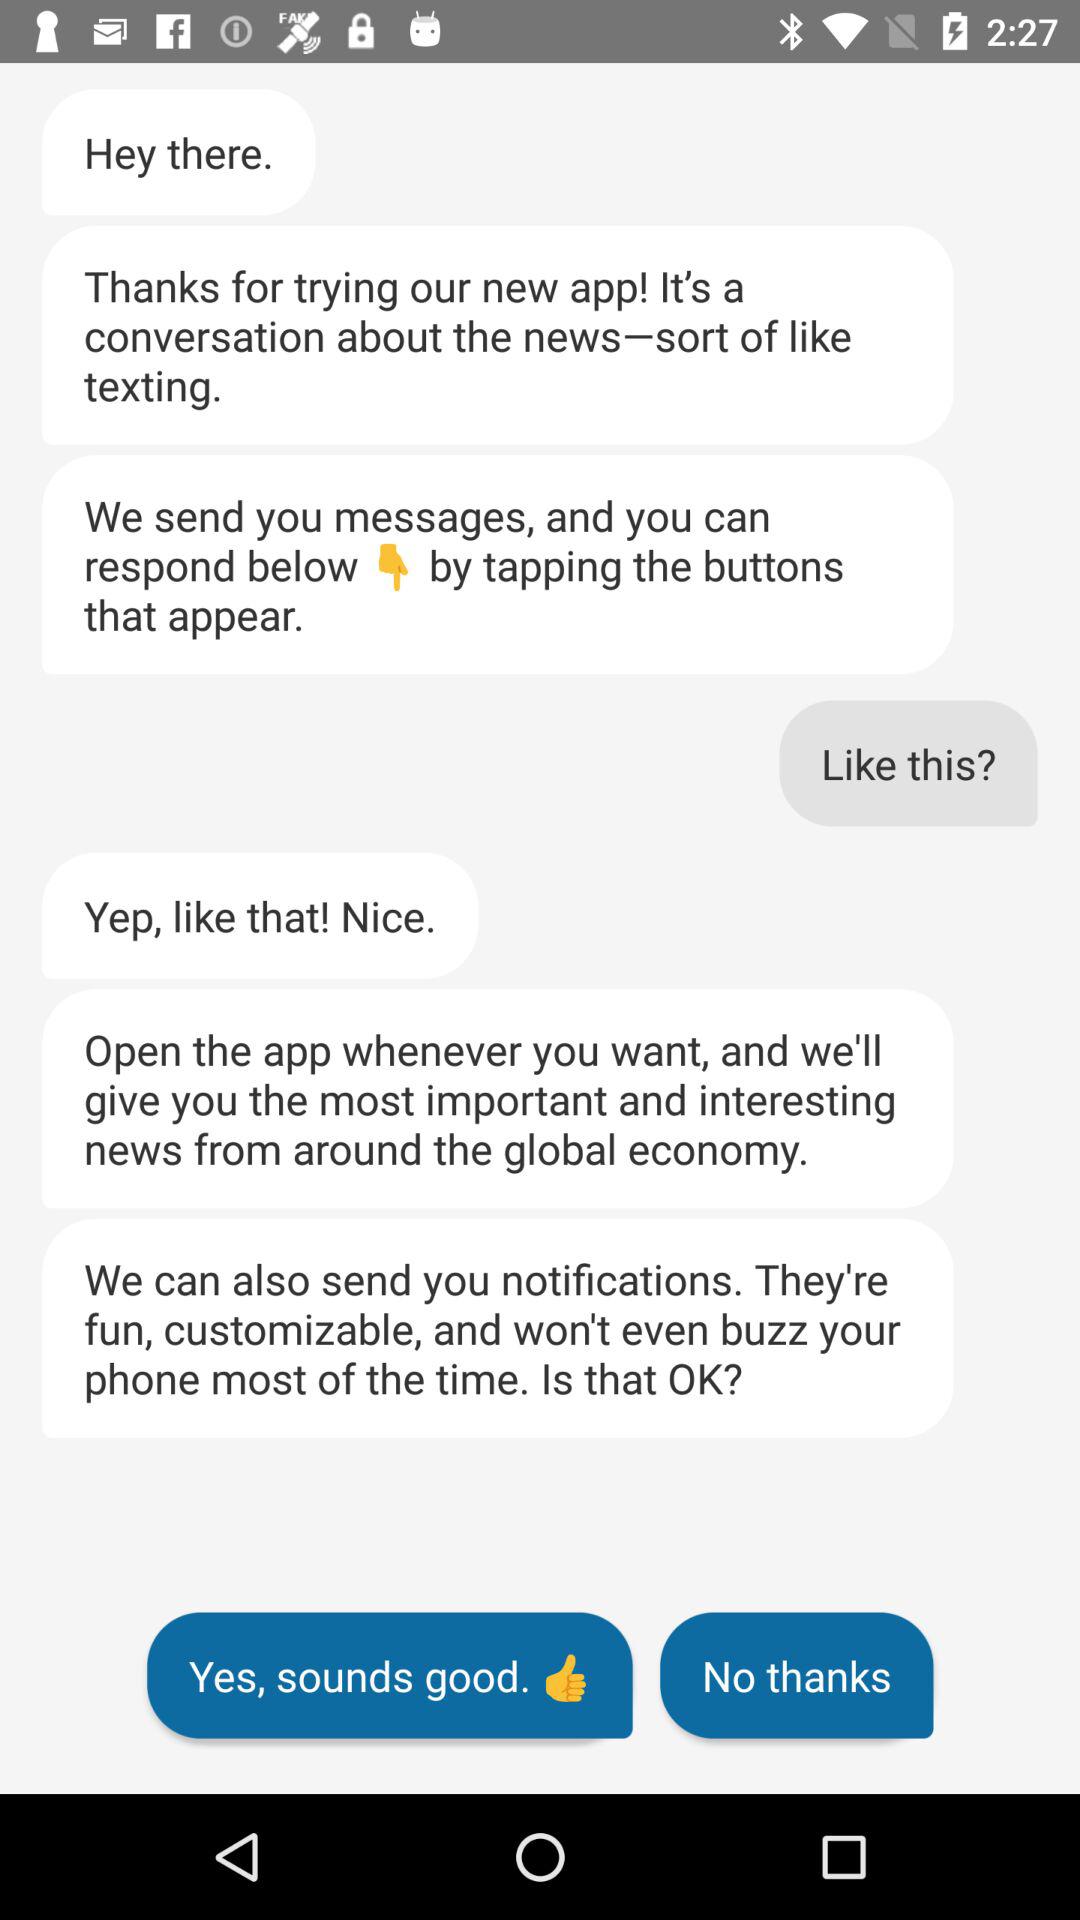  Describe the element at coordinates (390, 1675) in the screenshot. I see `launch item to the left of the no thanks` at that location.